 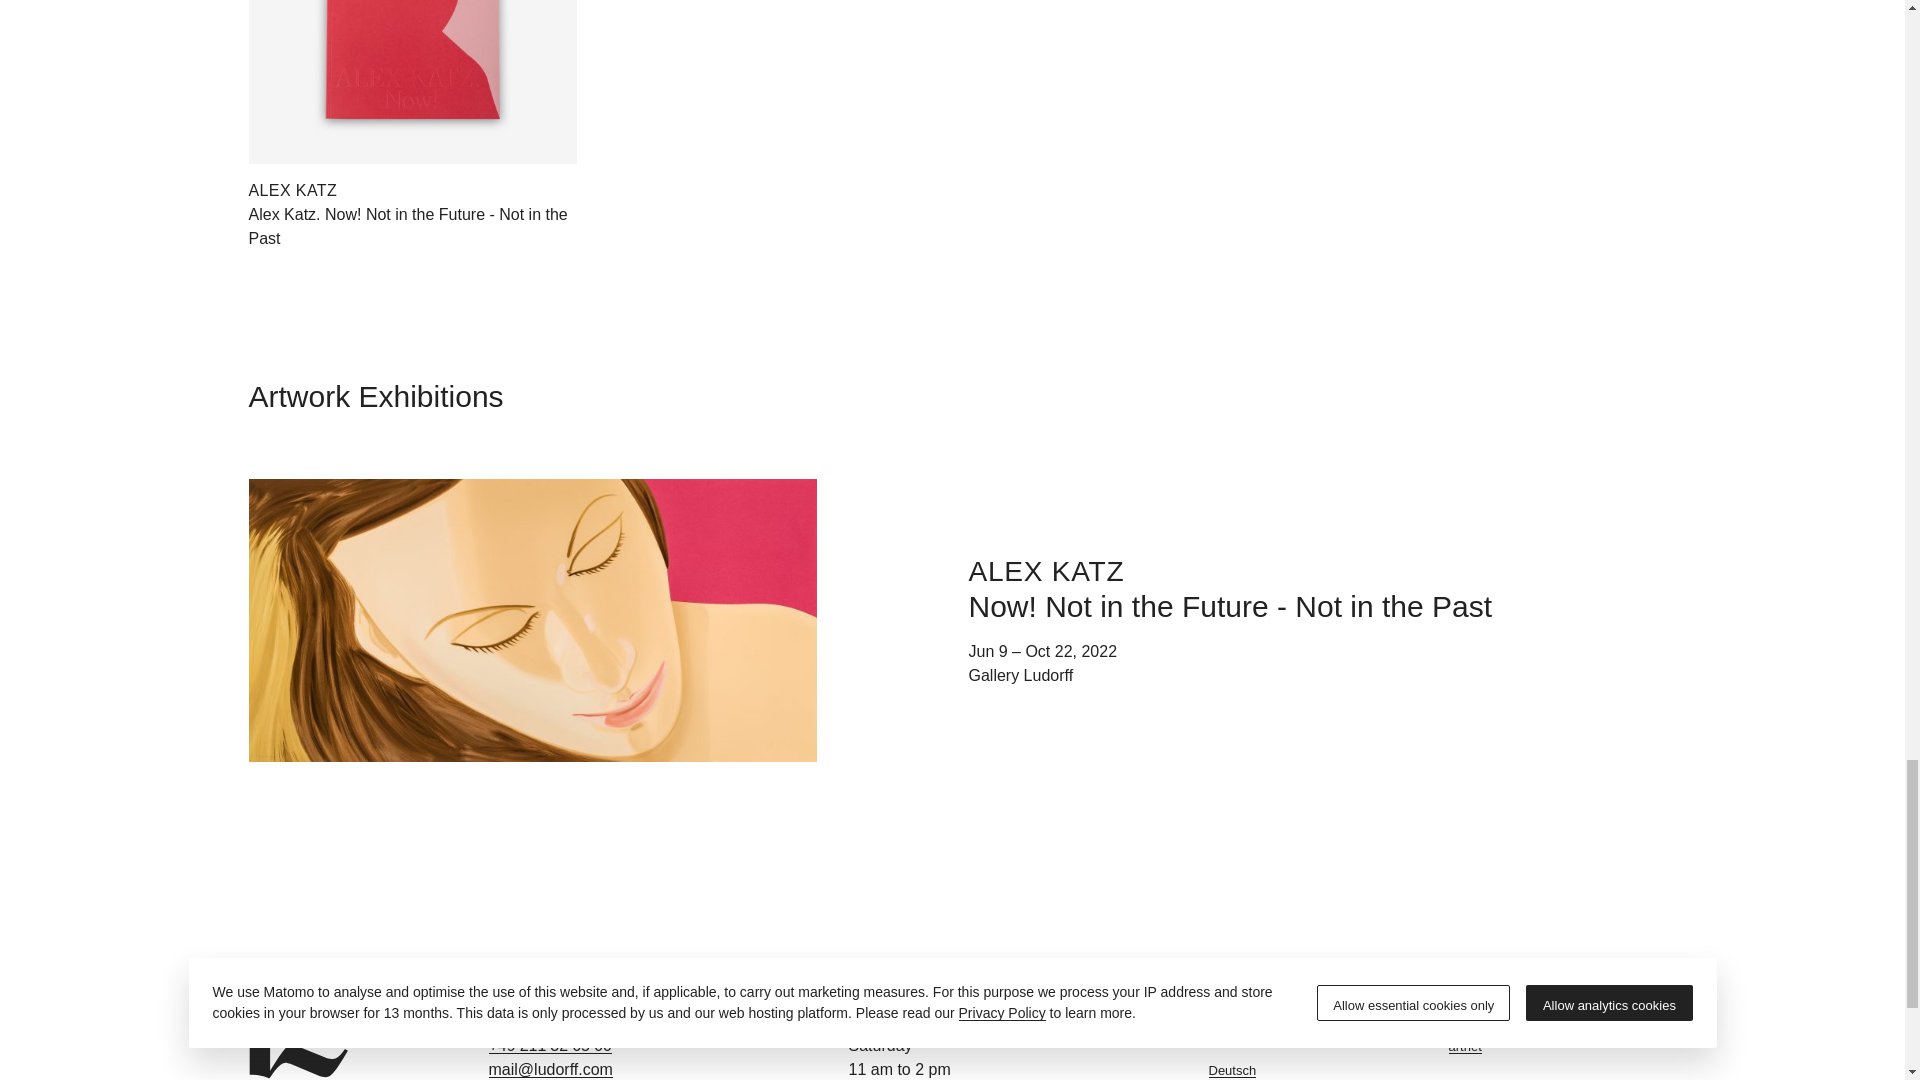 I want to click on Now! Not in the Future - Not in the Past, so click(x=1229, y=606).